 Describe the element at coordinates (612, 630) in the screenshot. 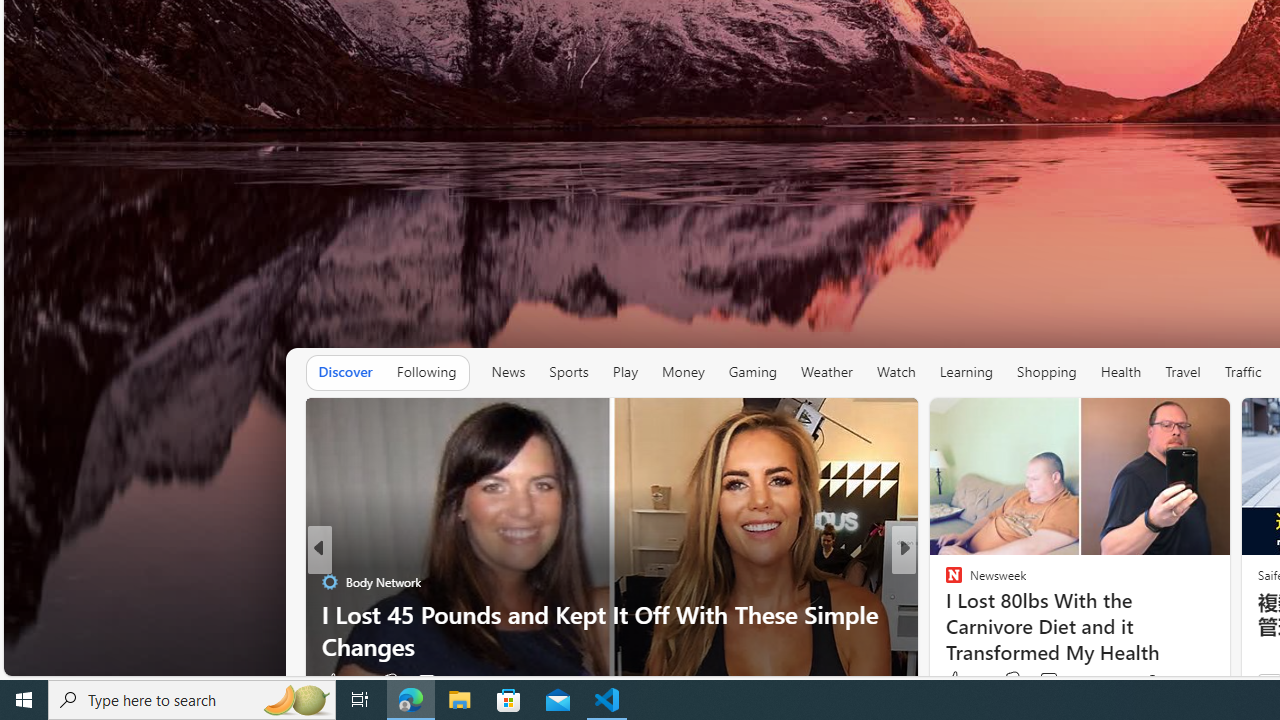

I see `I Lost 45 Pounds and Kept It Off With These Simple Changes` at that location.